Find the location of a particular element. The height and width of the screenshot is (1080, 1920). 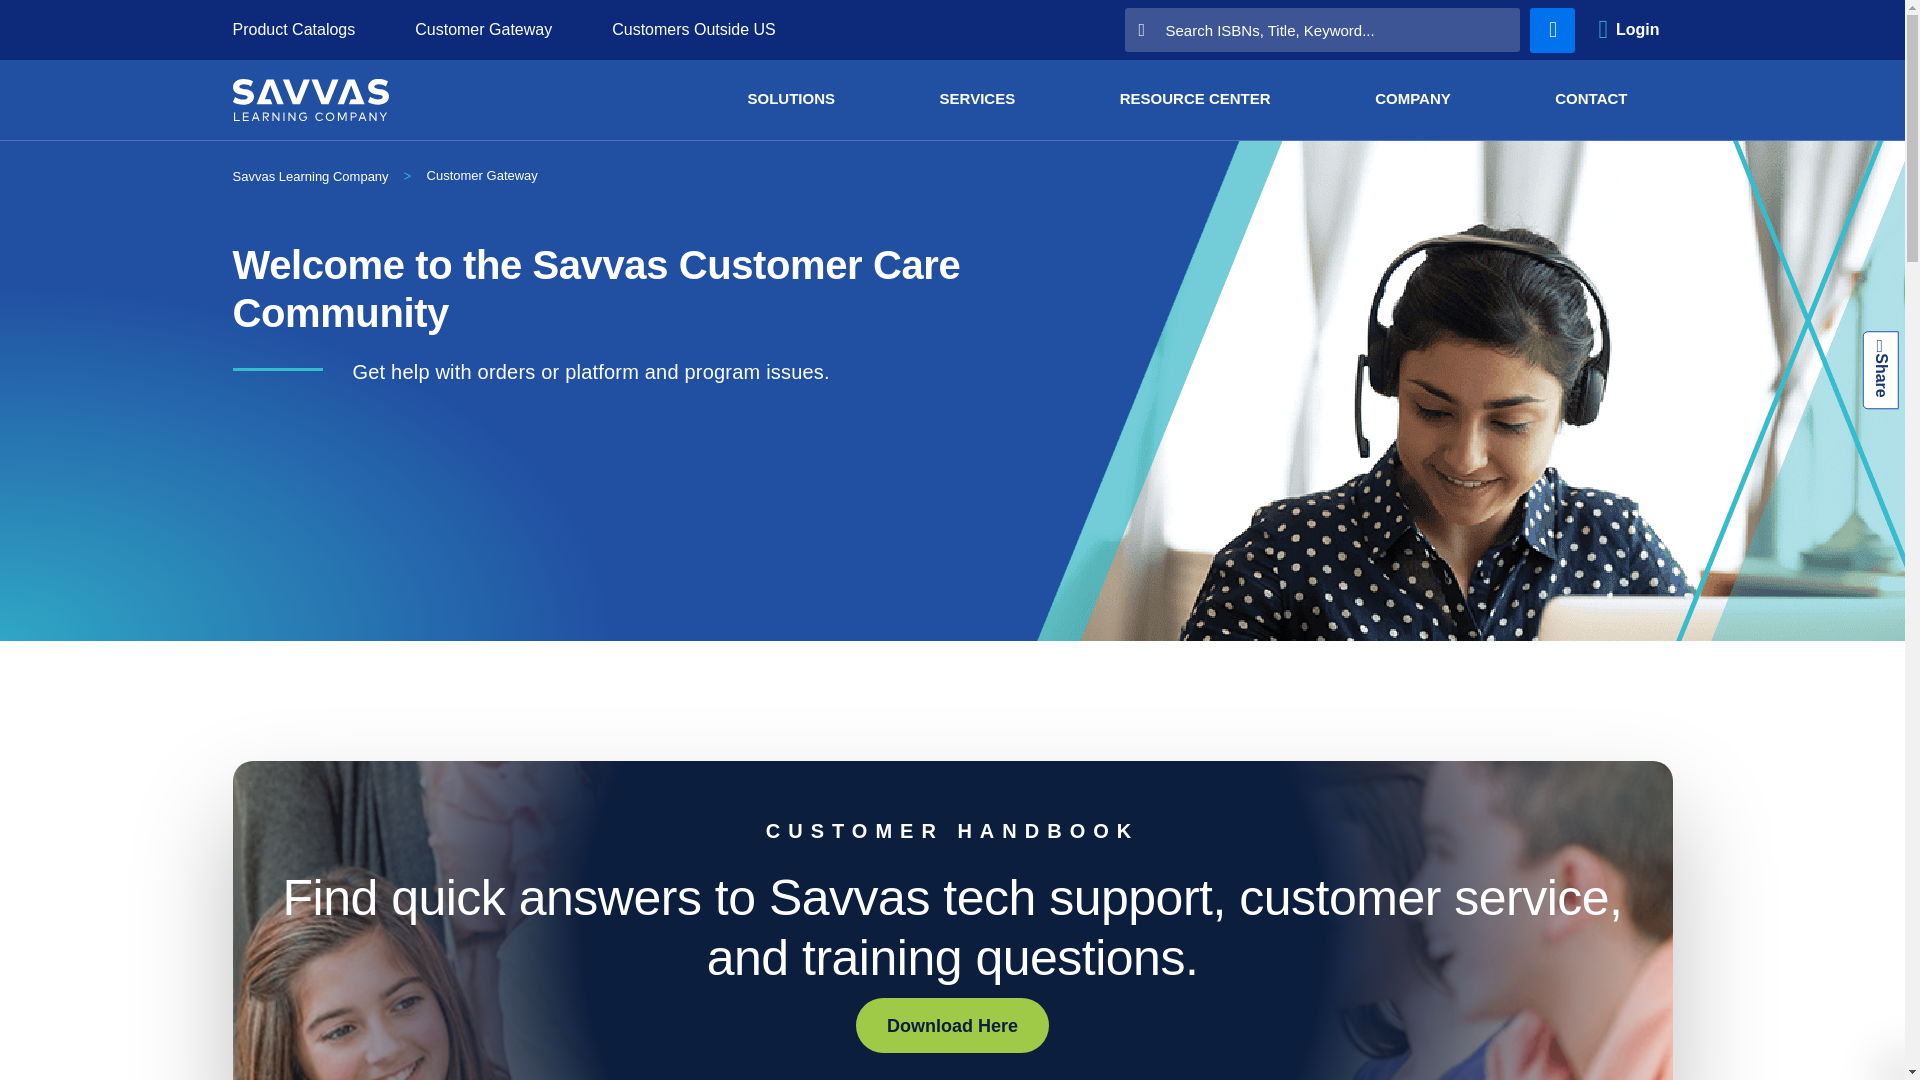

Product Catalogs is located at coordinates (294, 28).